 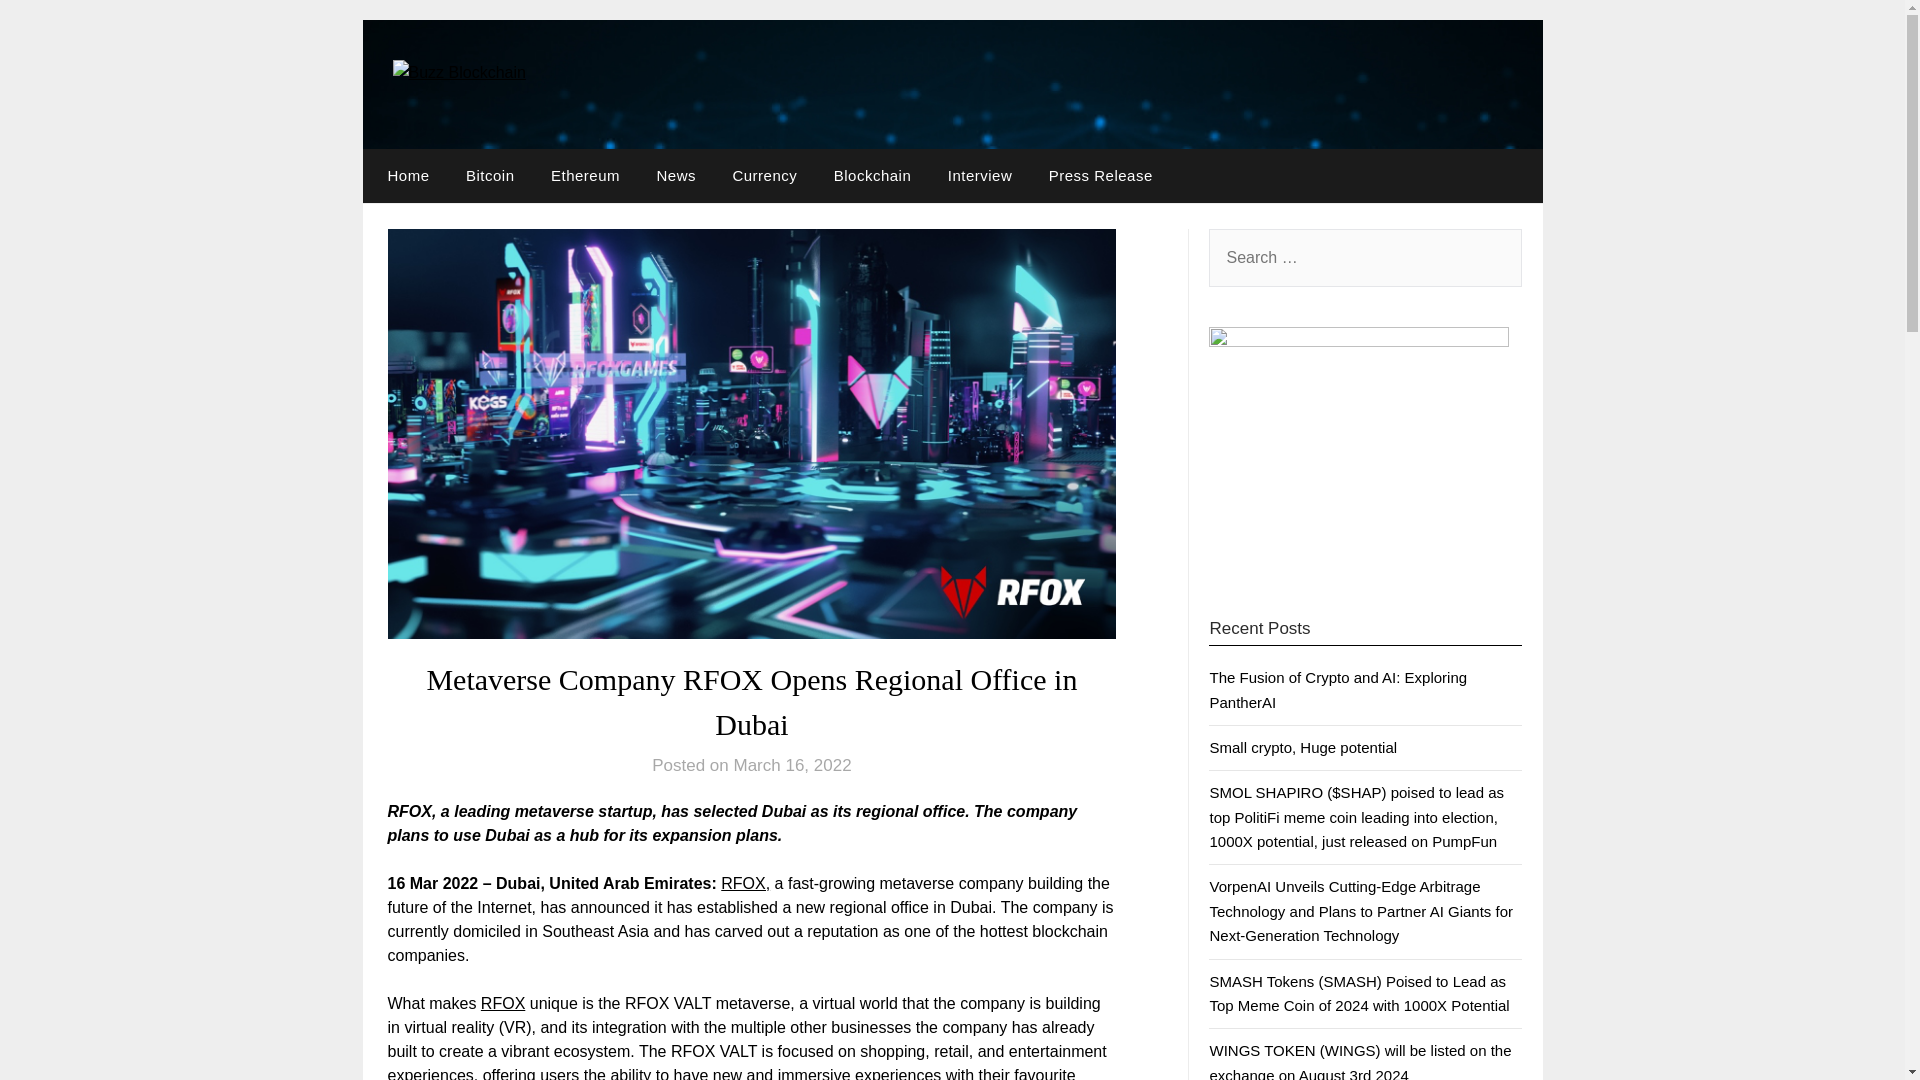 What do you see at coordinates (50, 29) in the screenshot?
I see `Search` at bounding box center [50, 29].